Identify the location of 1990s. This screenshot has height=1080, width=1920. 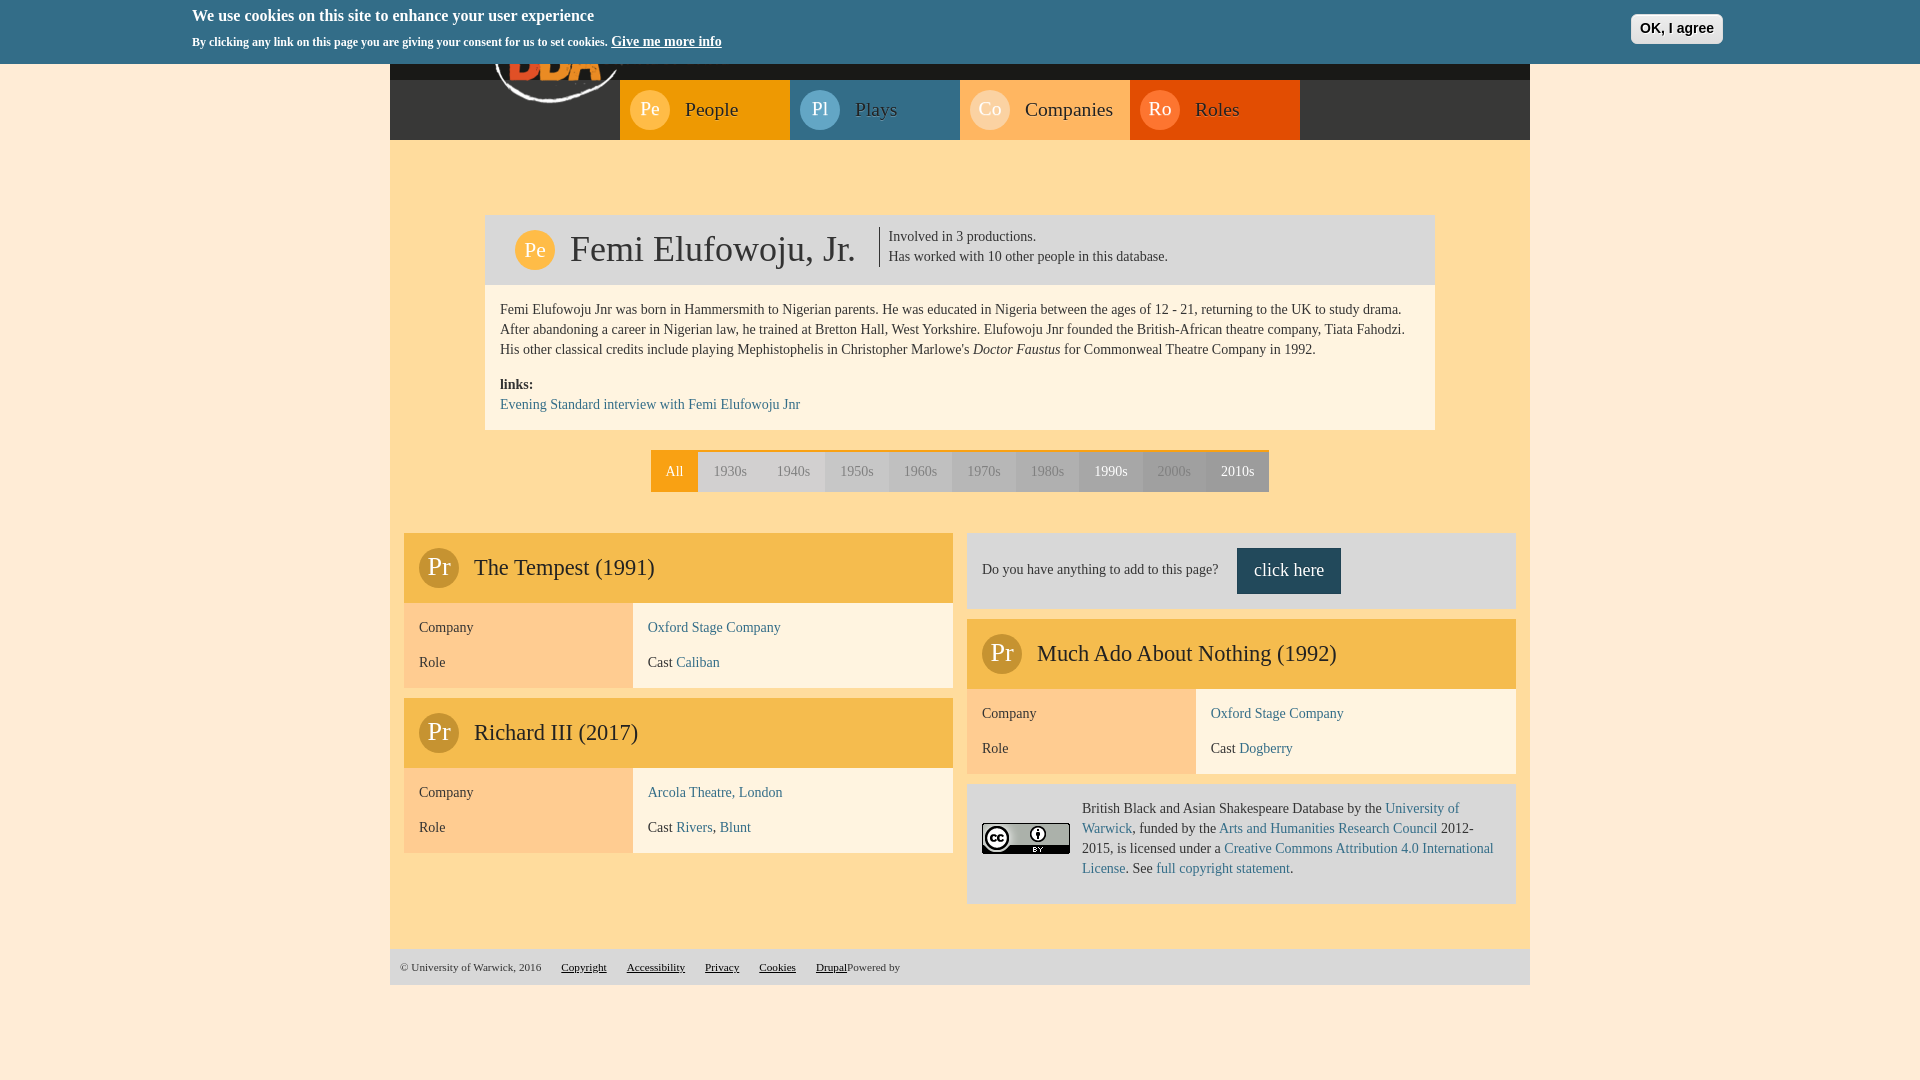
(1110, 472).